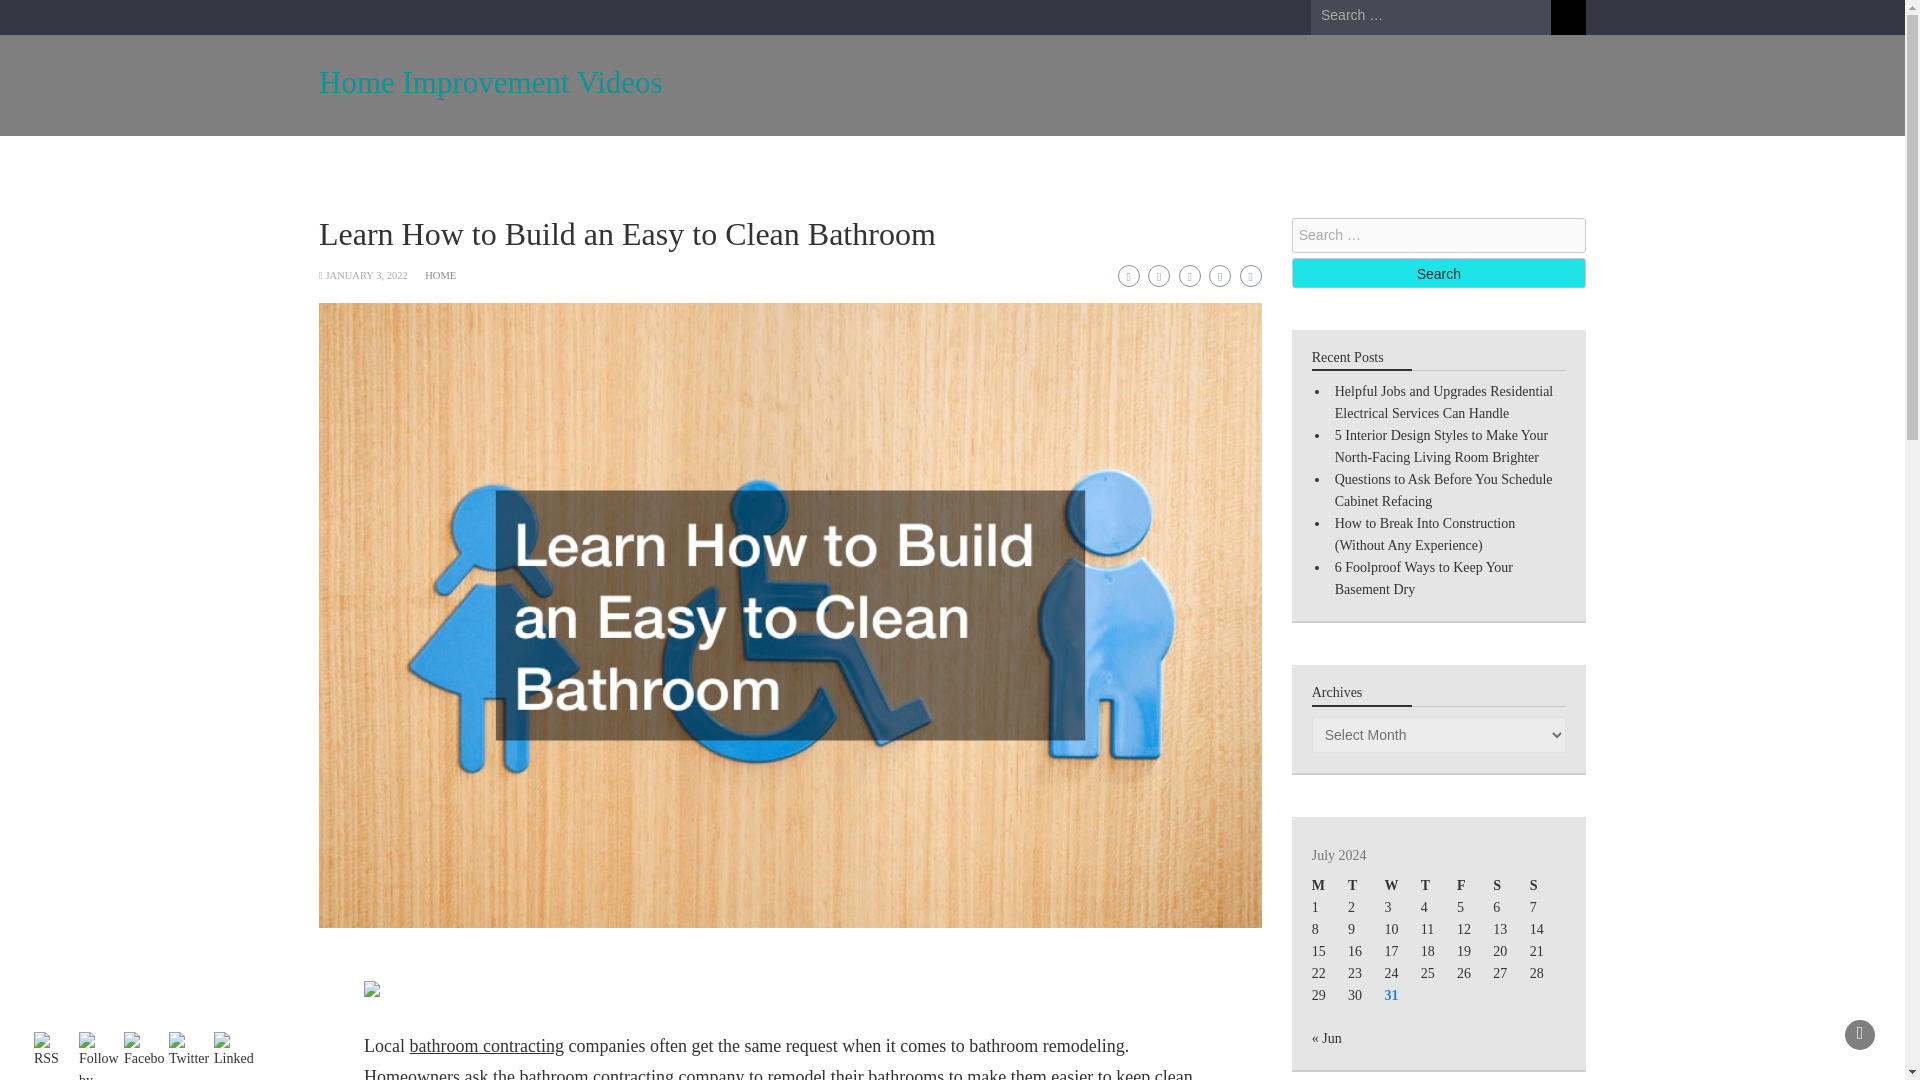 The image size is (1920, 1080). Describe the element at coordinates (1475, 886) in the screenshot. I see `Friday` at that location.